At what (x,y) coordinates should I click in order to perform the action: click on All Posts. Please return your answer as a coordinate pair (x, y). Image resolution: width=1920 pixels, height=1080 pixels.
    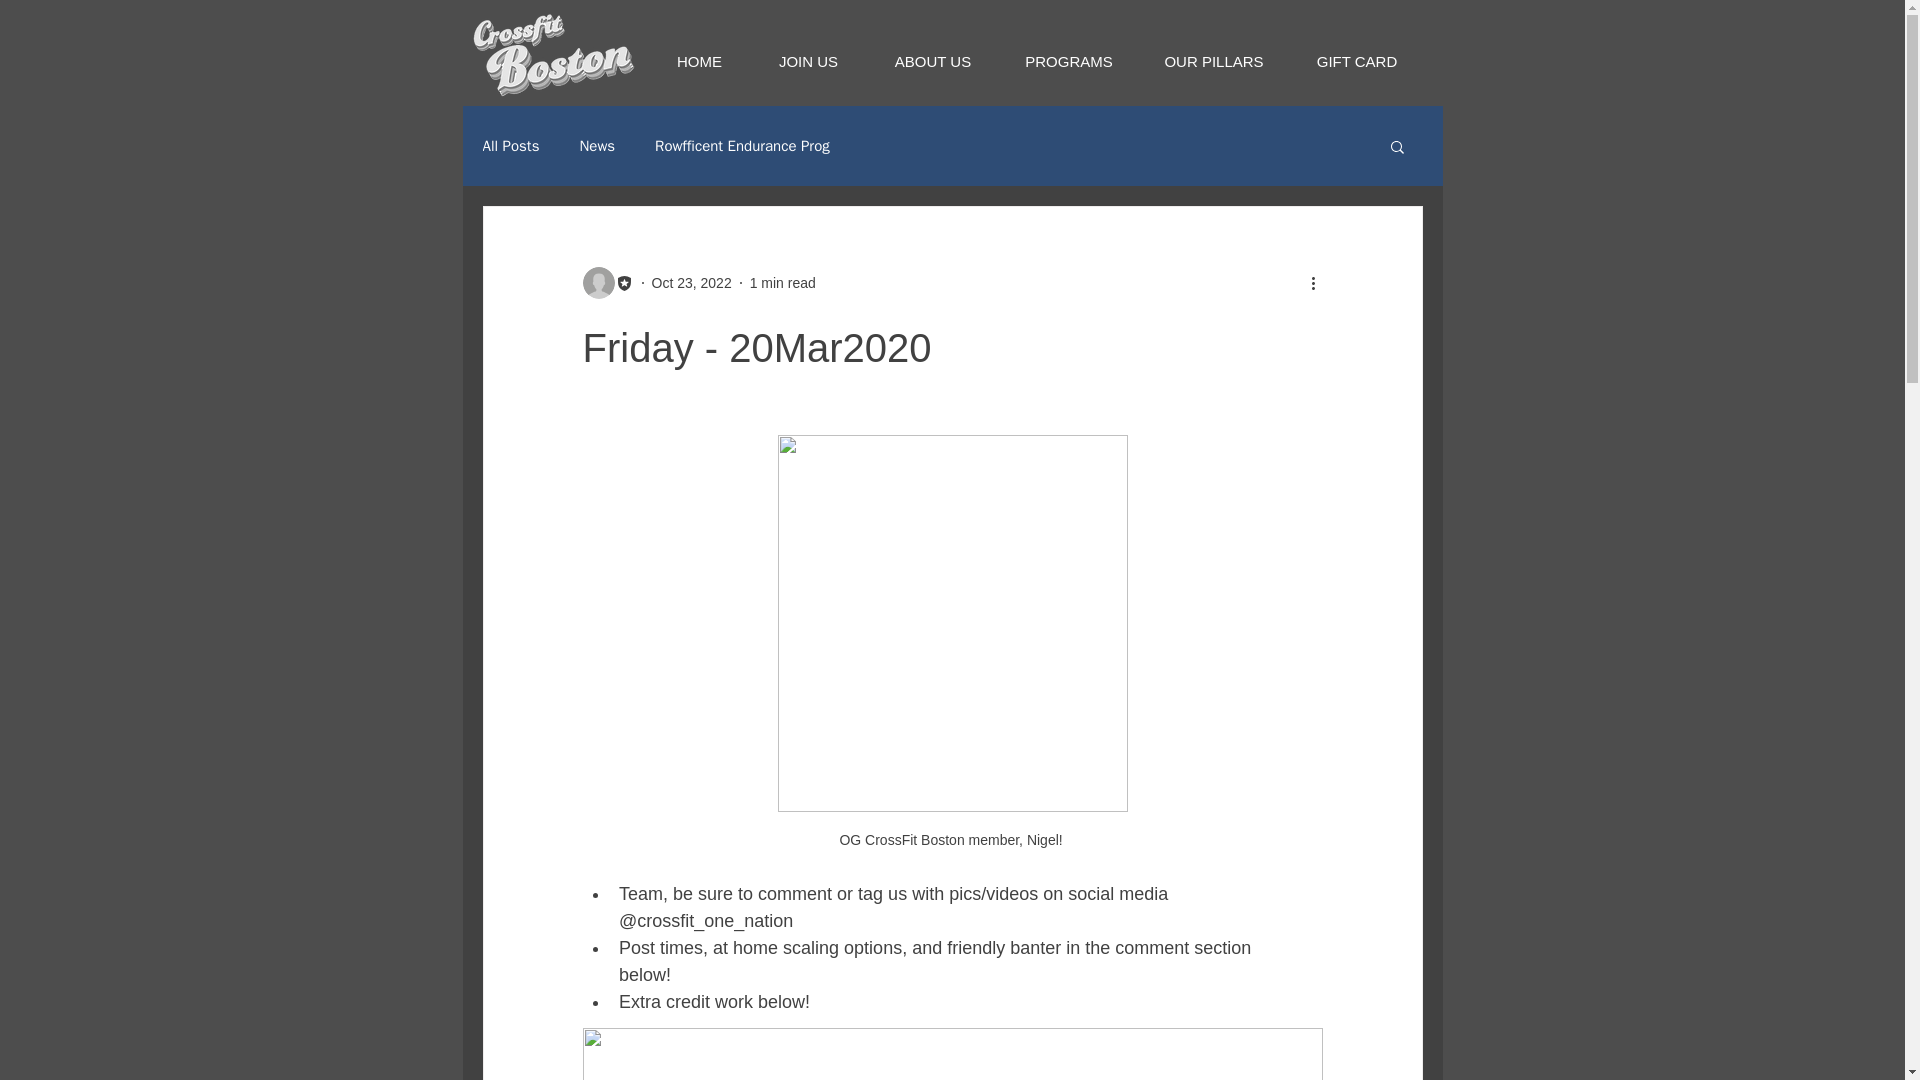
    Looking at the image, I should click on (510, 146).